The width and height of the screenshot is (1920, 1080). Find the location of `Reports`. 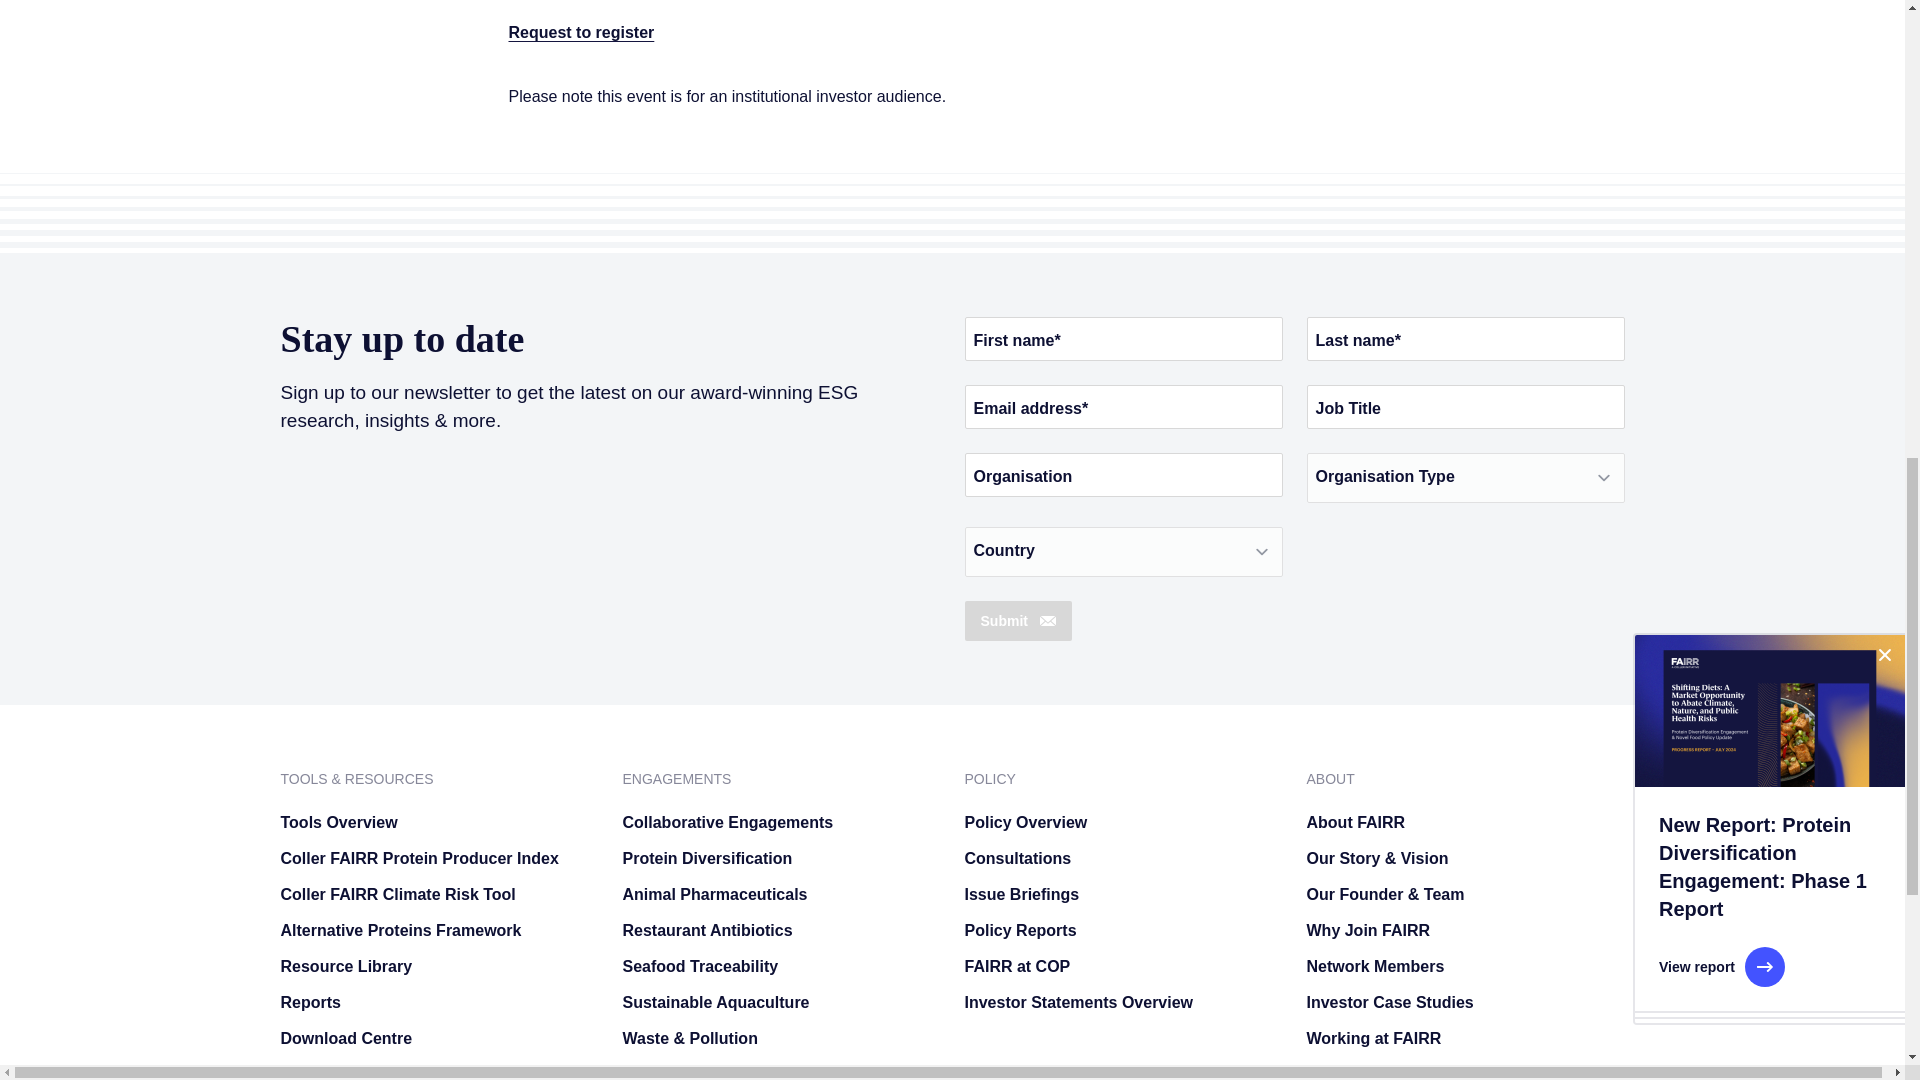

Reports is located at coordinates (438, 1002).